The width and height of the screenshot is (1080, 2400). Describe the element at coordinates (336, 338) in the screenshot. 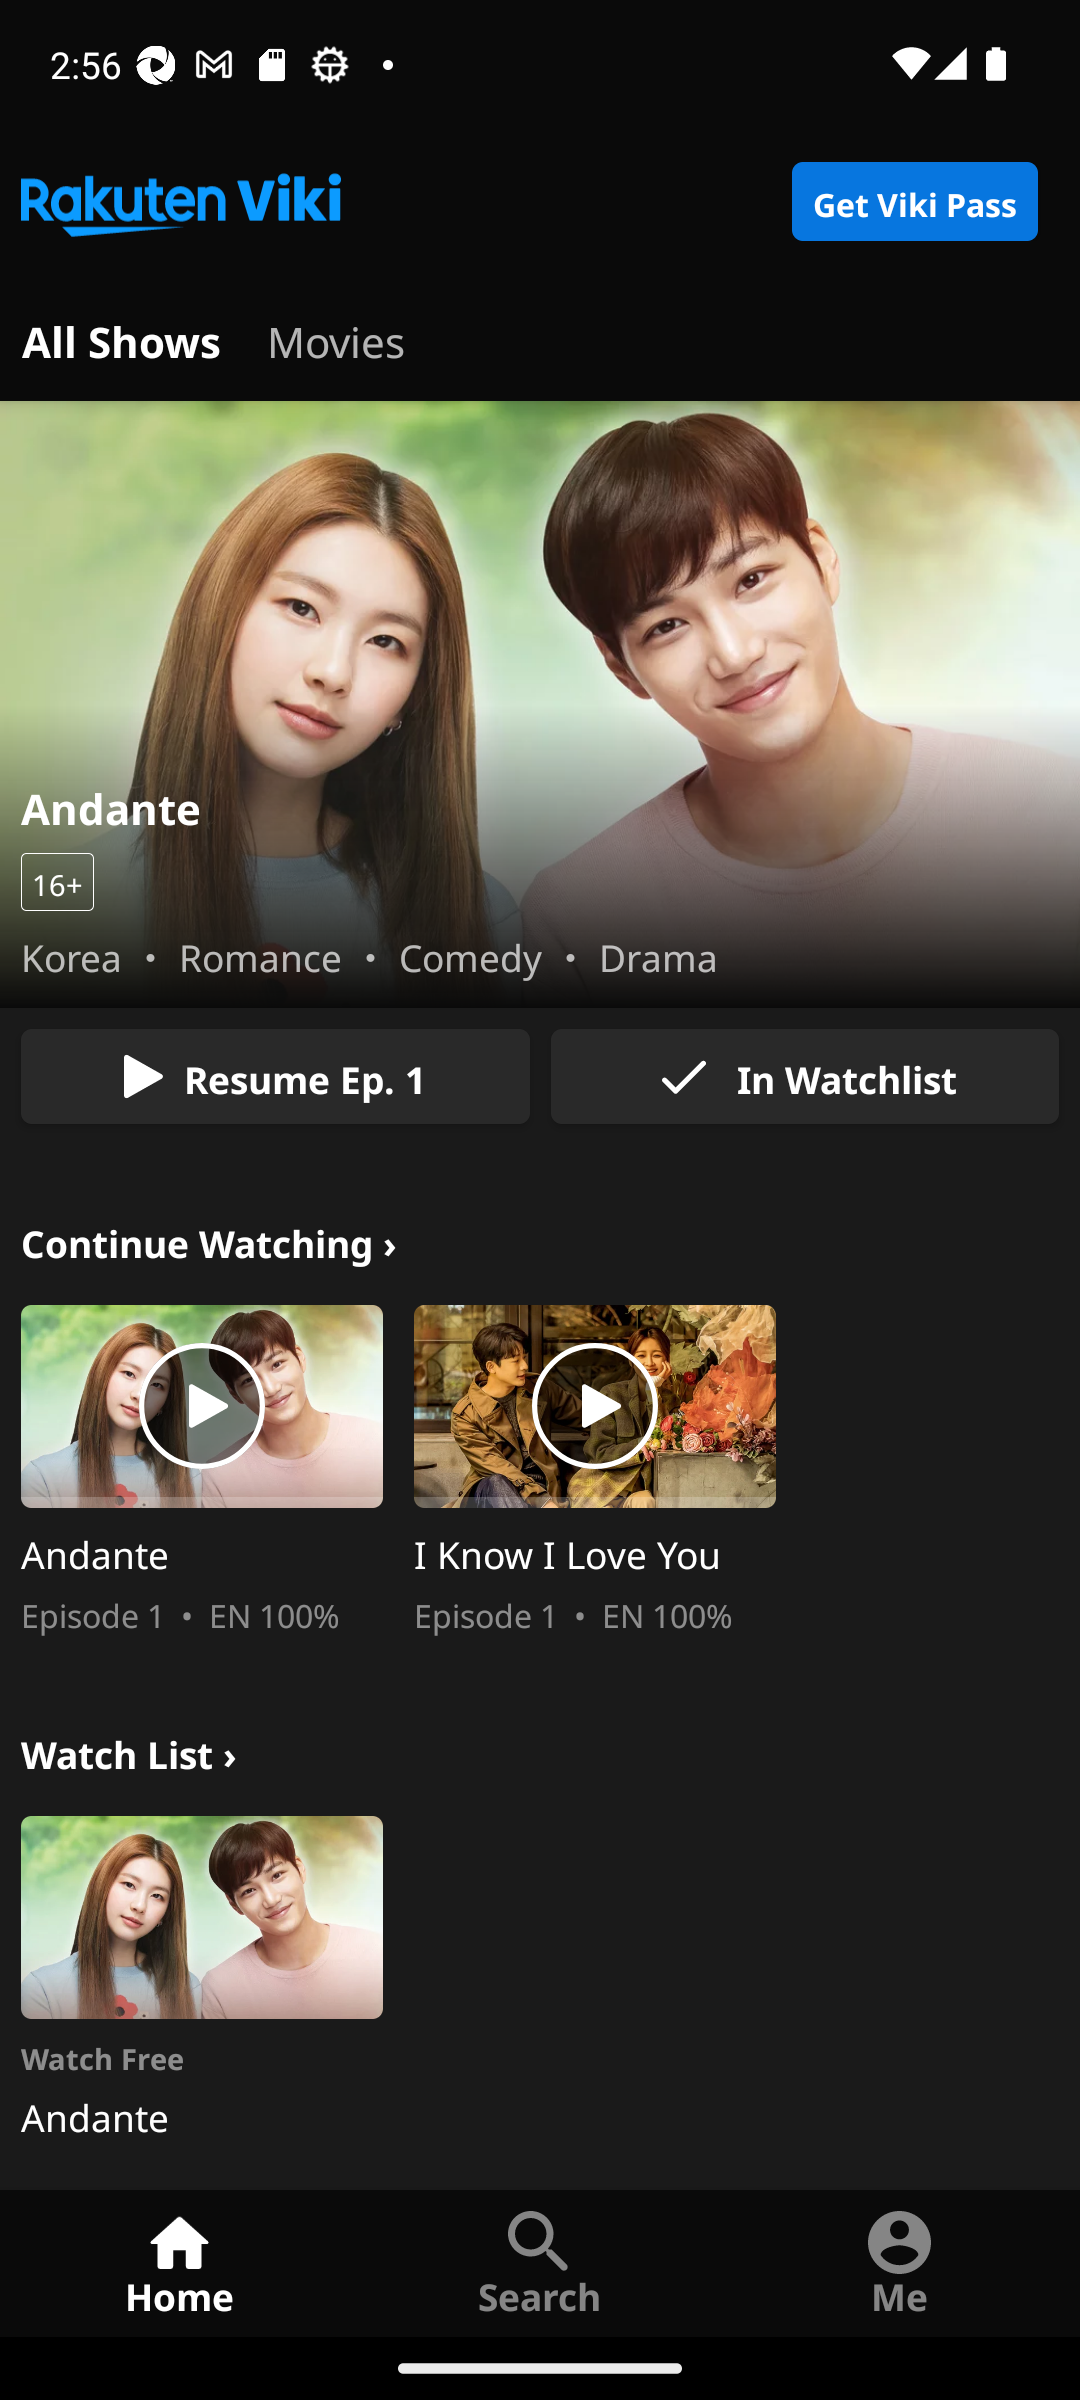

I see `home_tab_movies Movies` at that location.